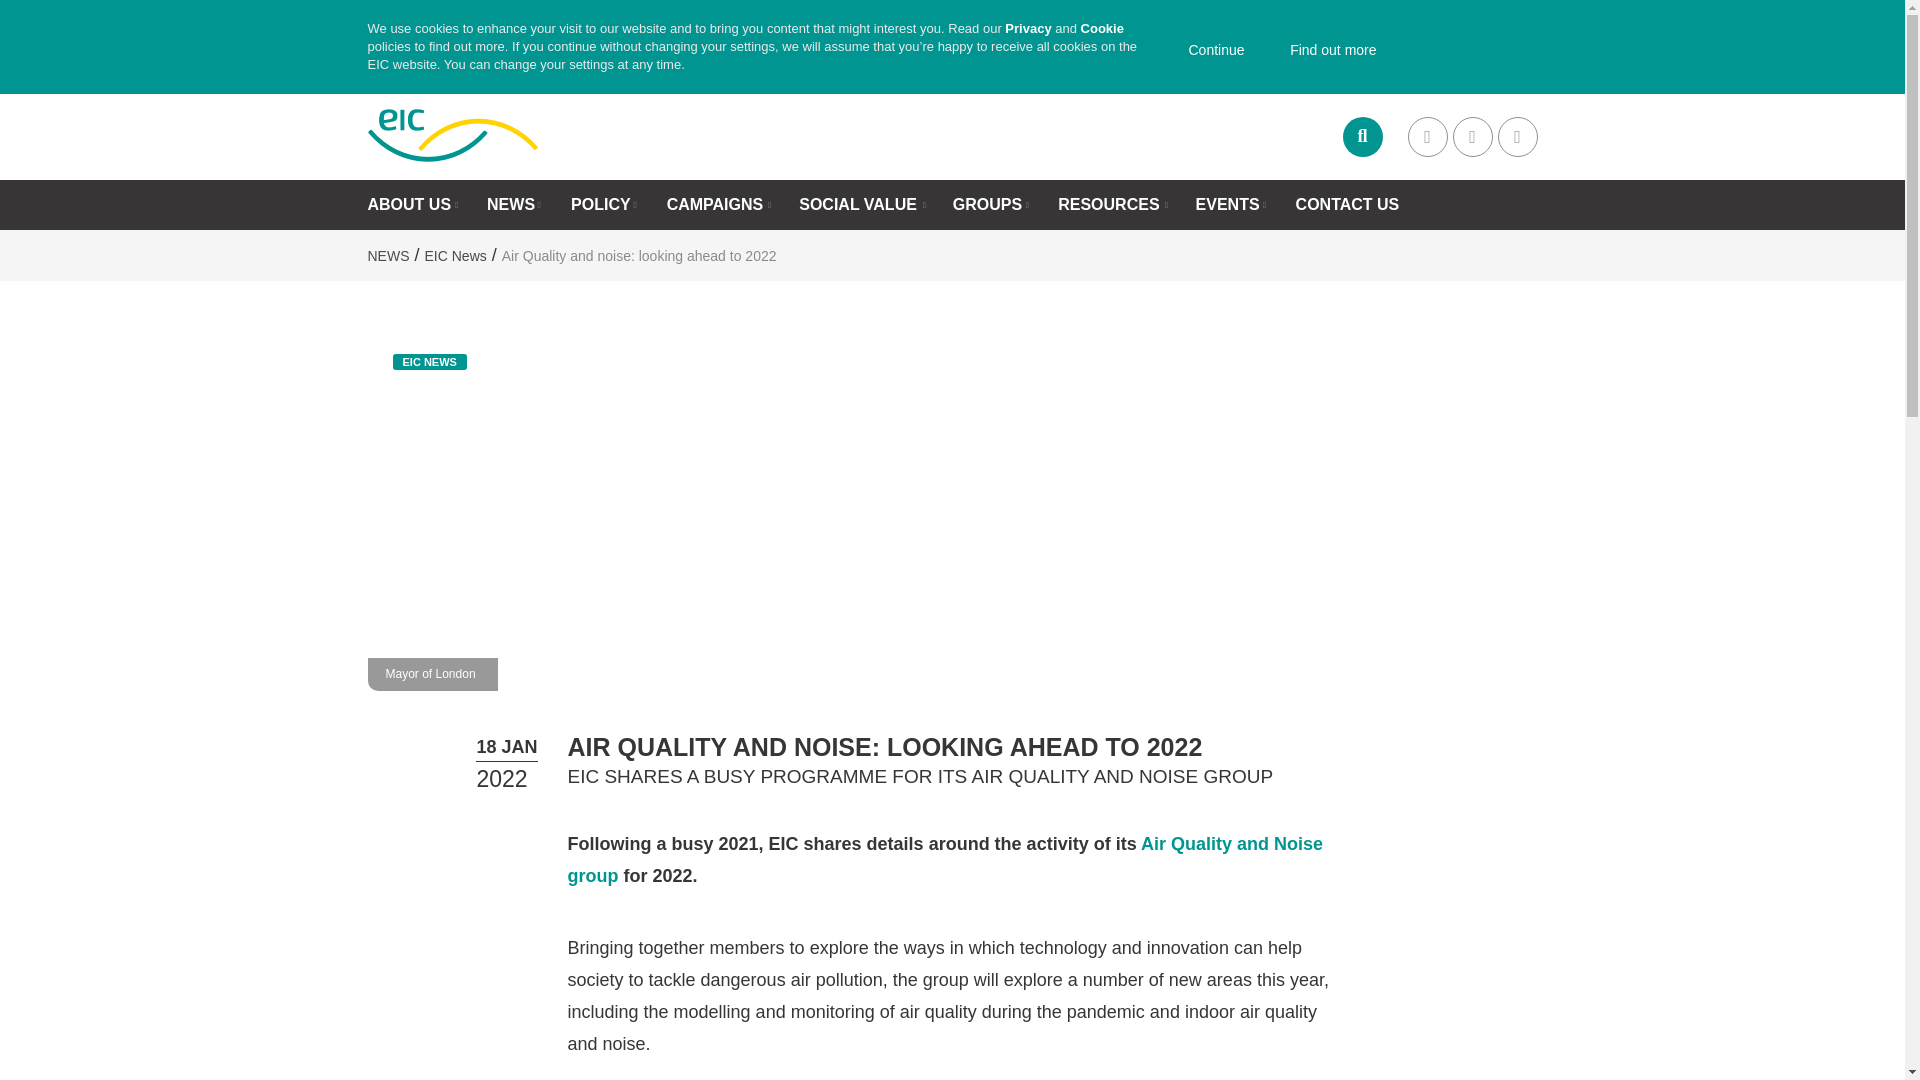  I want to click on NEWS, so click(511, 205).